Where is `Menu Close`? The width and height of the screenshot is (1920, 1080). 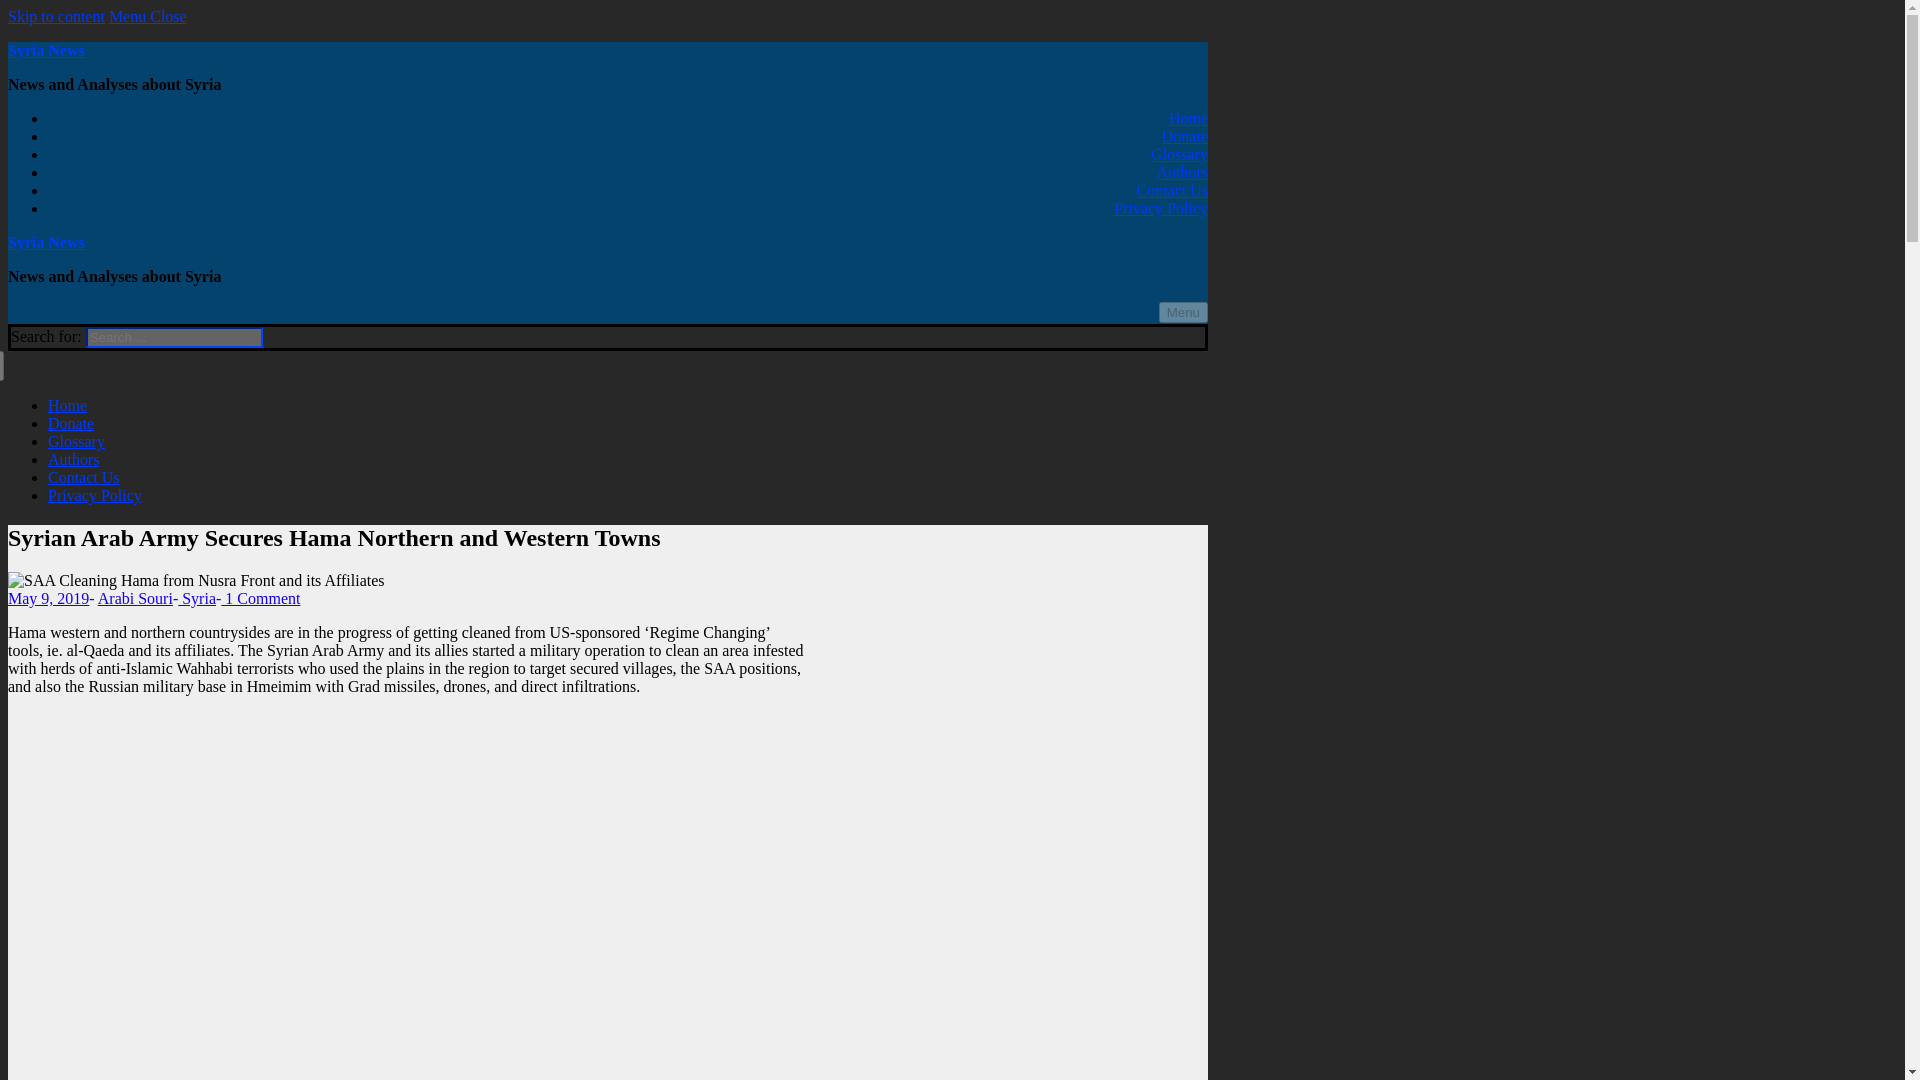 Menu Close is located at coordinates (148, 16).